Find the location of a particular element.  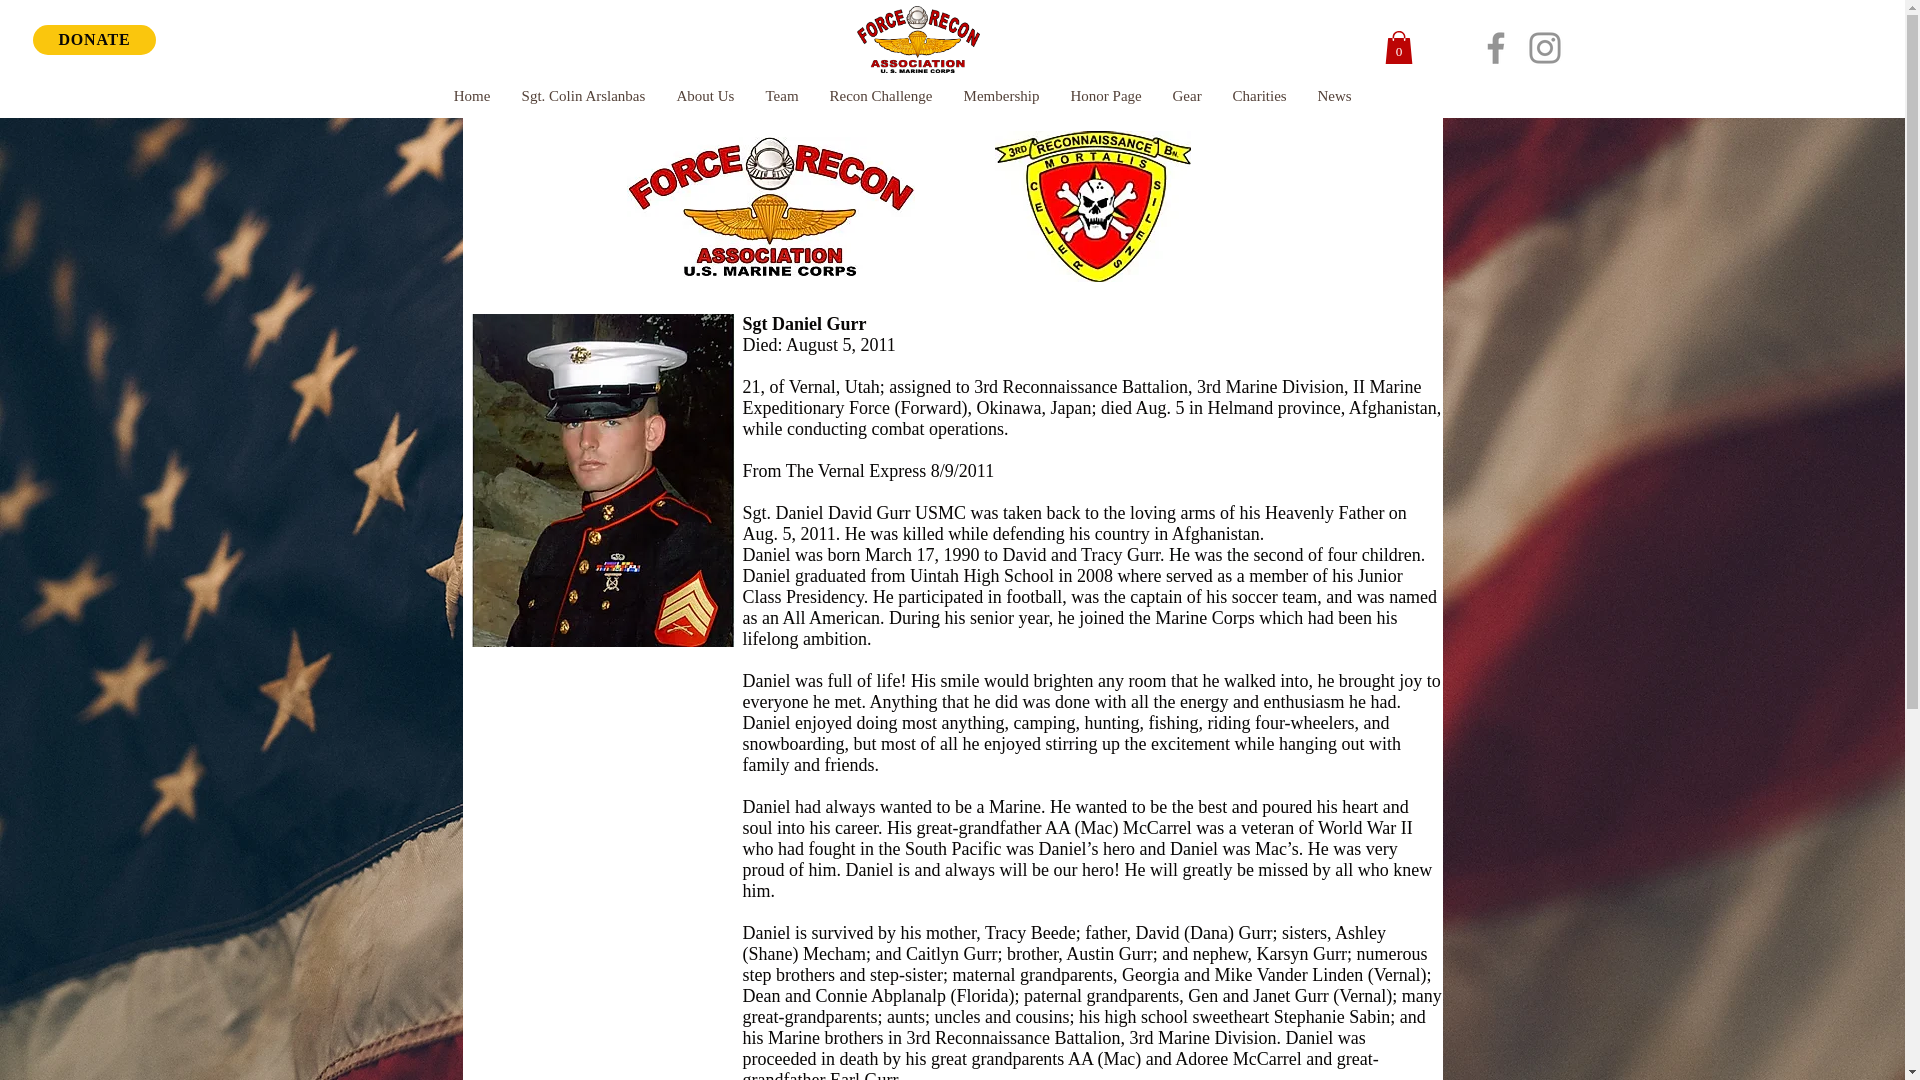

Home is located at coordinates (472, 96).